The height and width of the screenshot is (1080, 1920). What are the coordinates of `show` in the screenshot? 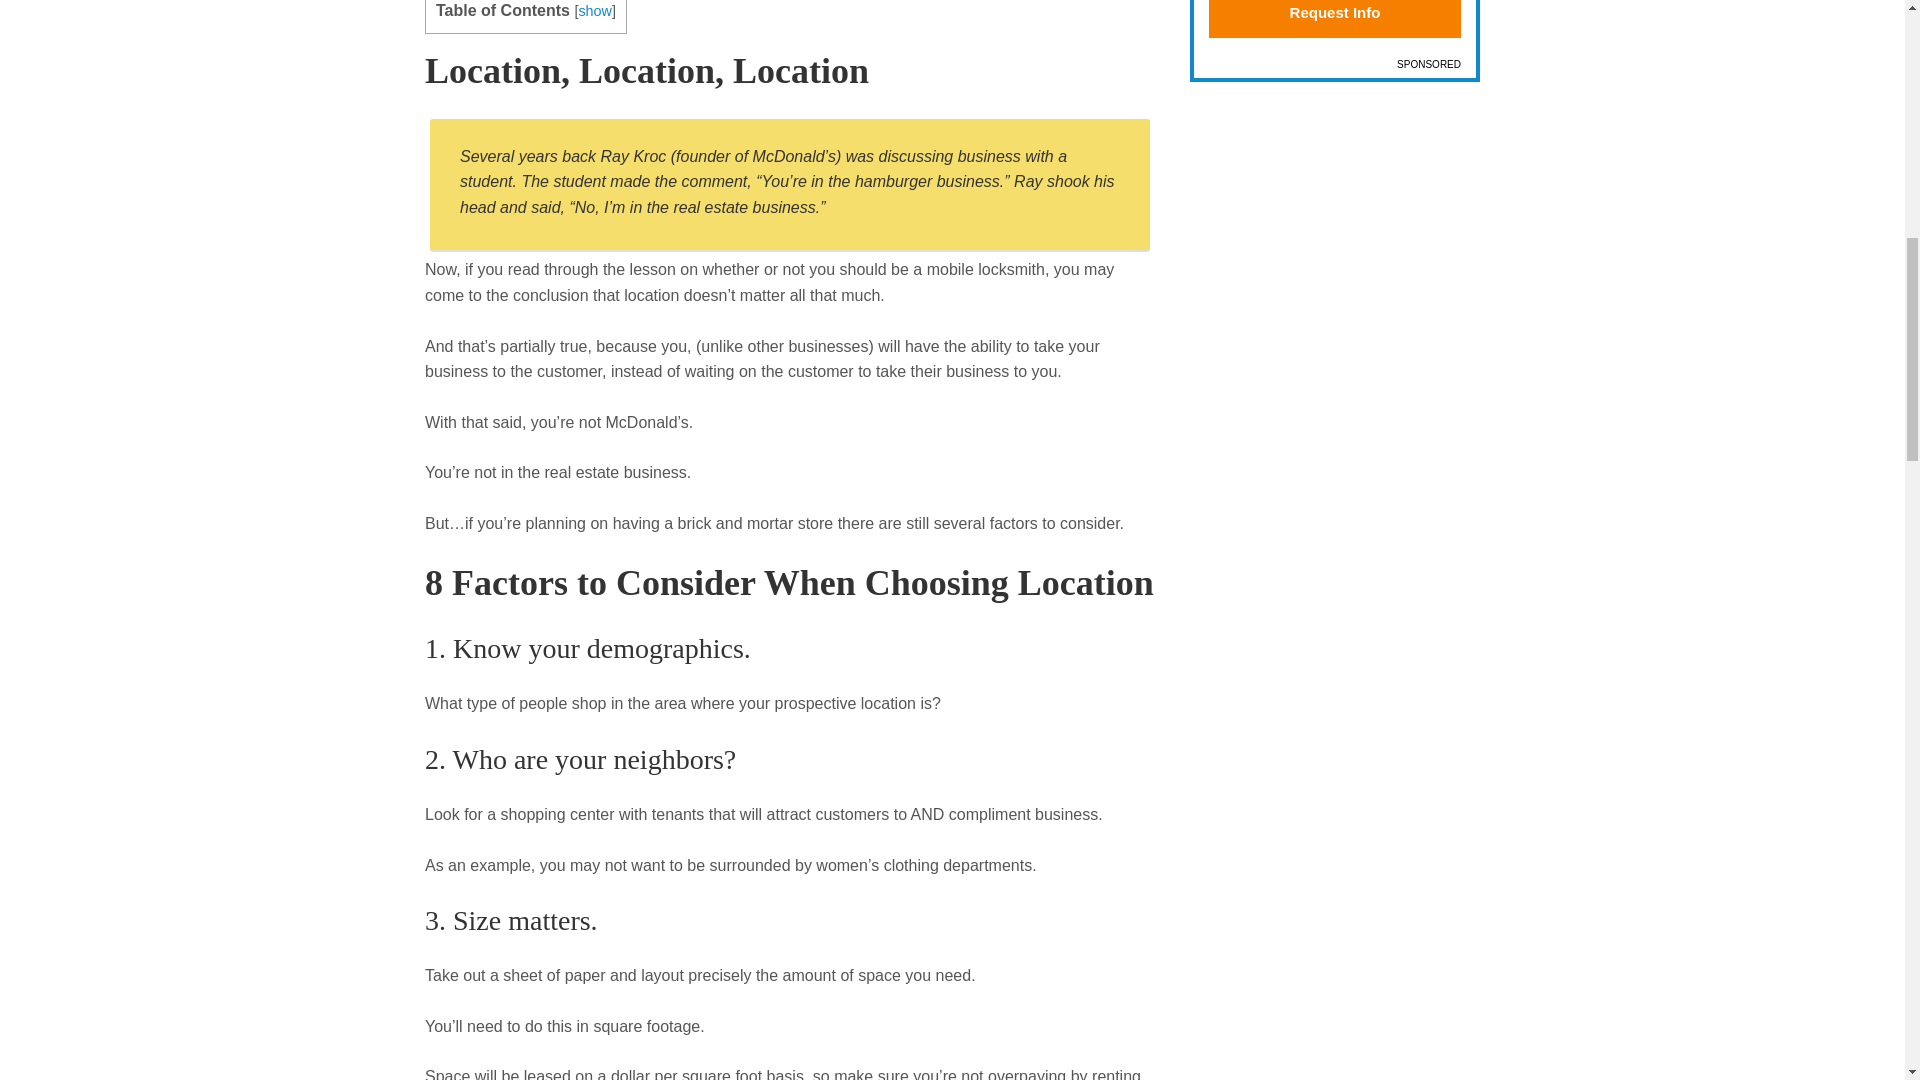 It's located at (594, 11).